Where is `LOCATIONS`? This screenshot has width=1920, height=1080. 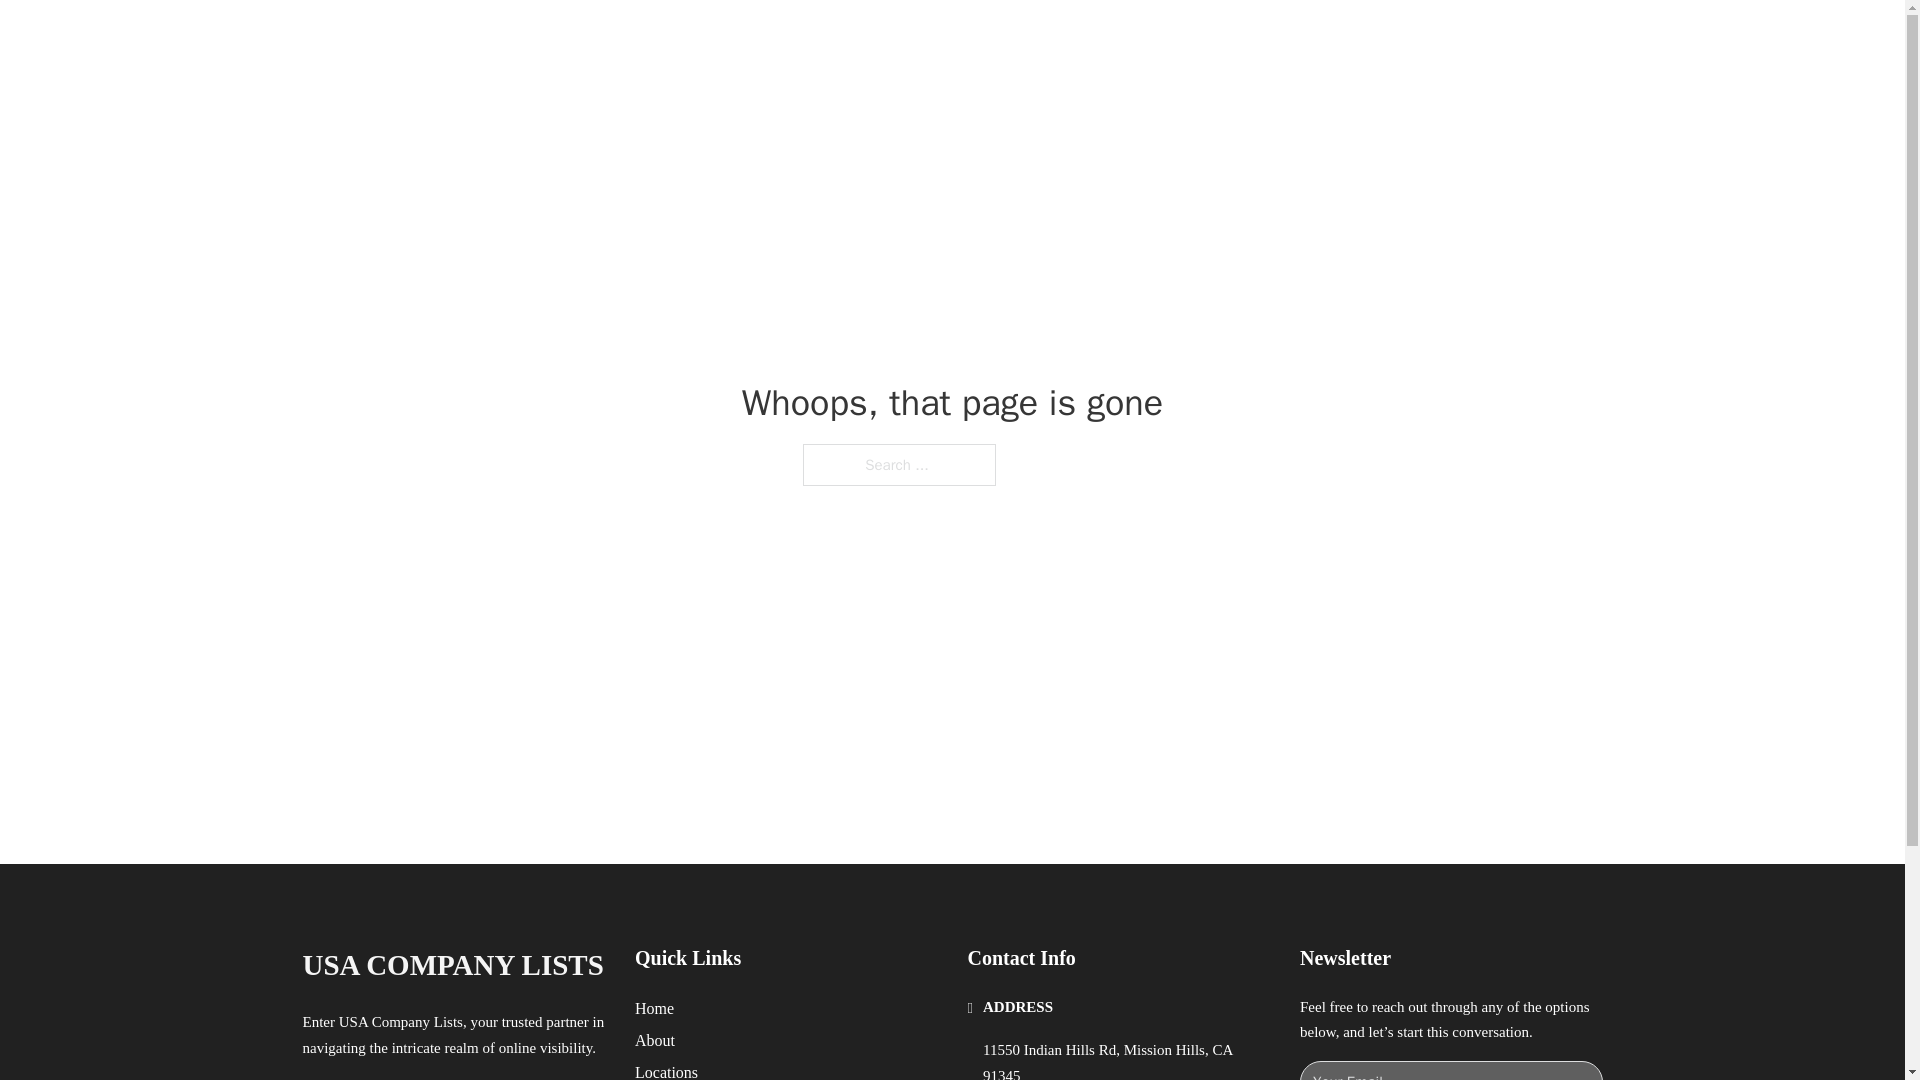 LOCATIONS is located at coordinates (1306, 38).